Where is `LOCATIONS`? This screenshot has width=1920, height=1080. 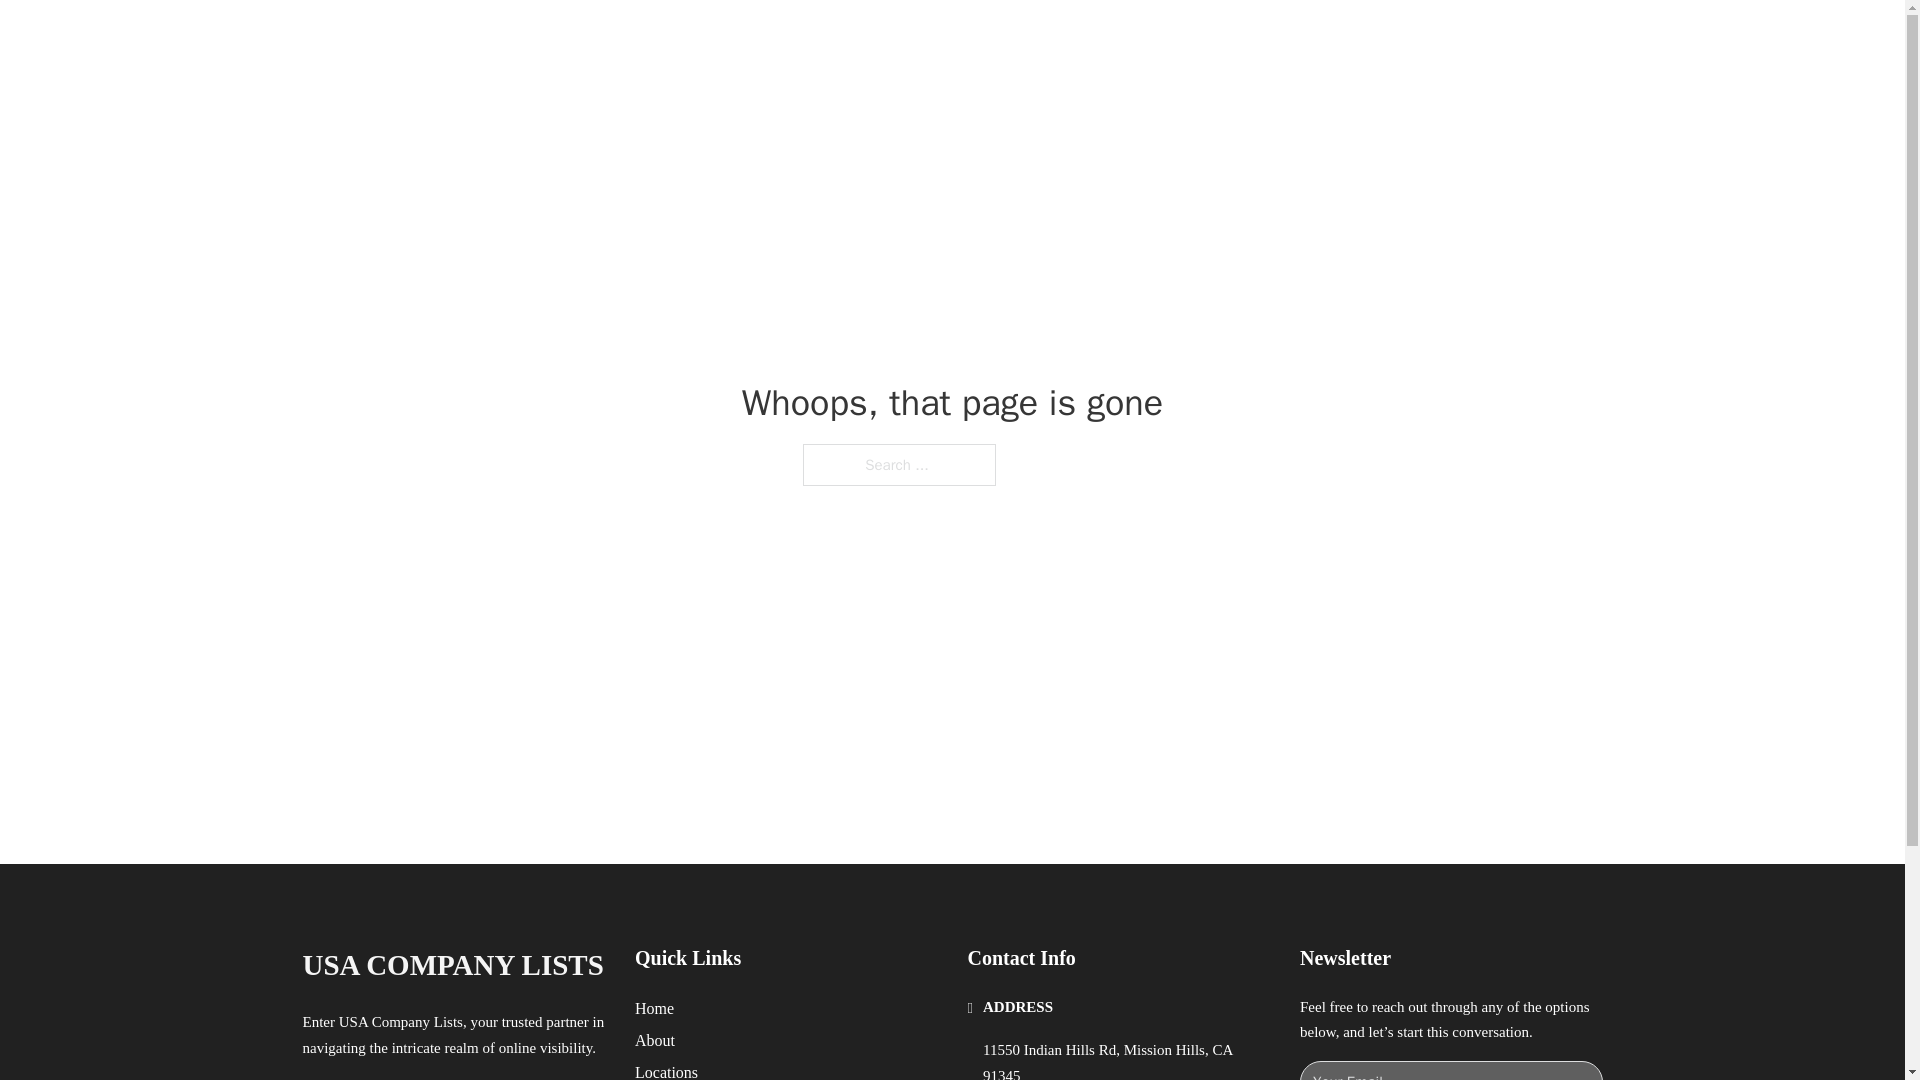 LOCATIONS is located at coordinates (1306, 38).